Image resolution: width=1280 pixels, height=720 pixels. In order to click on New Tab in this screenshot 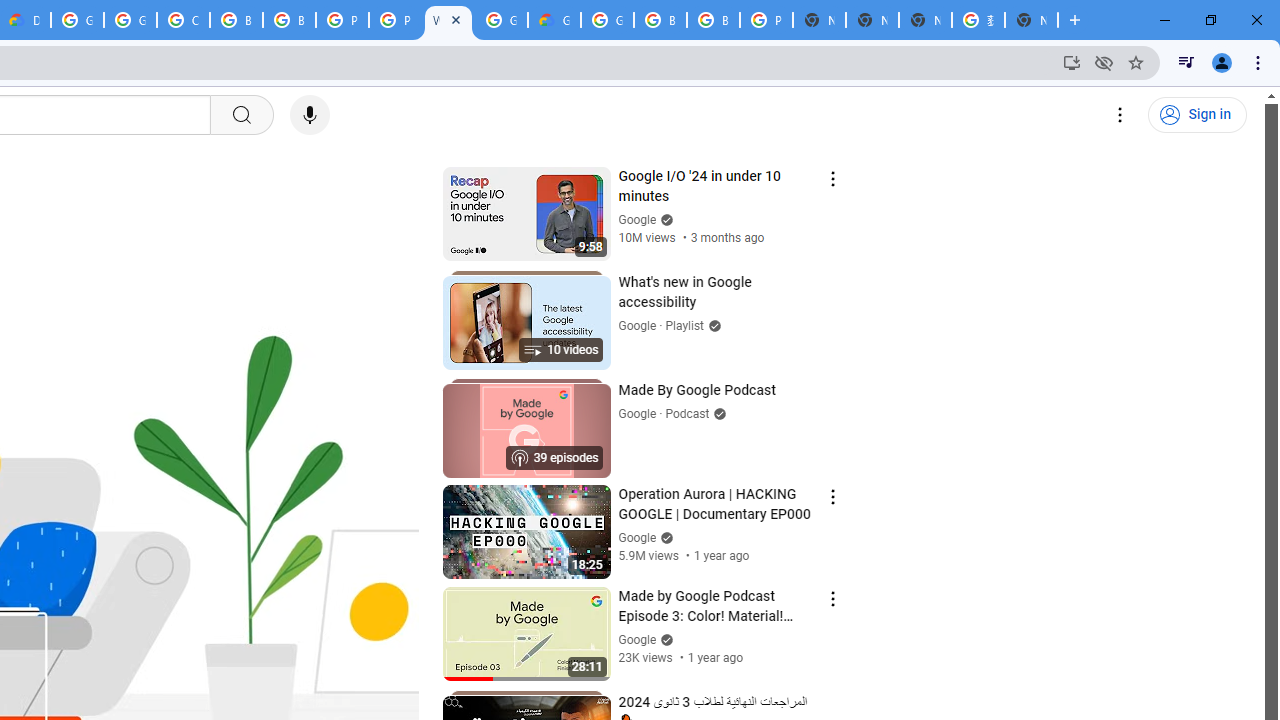, I will do `click(1031, 20)`.